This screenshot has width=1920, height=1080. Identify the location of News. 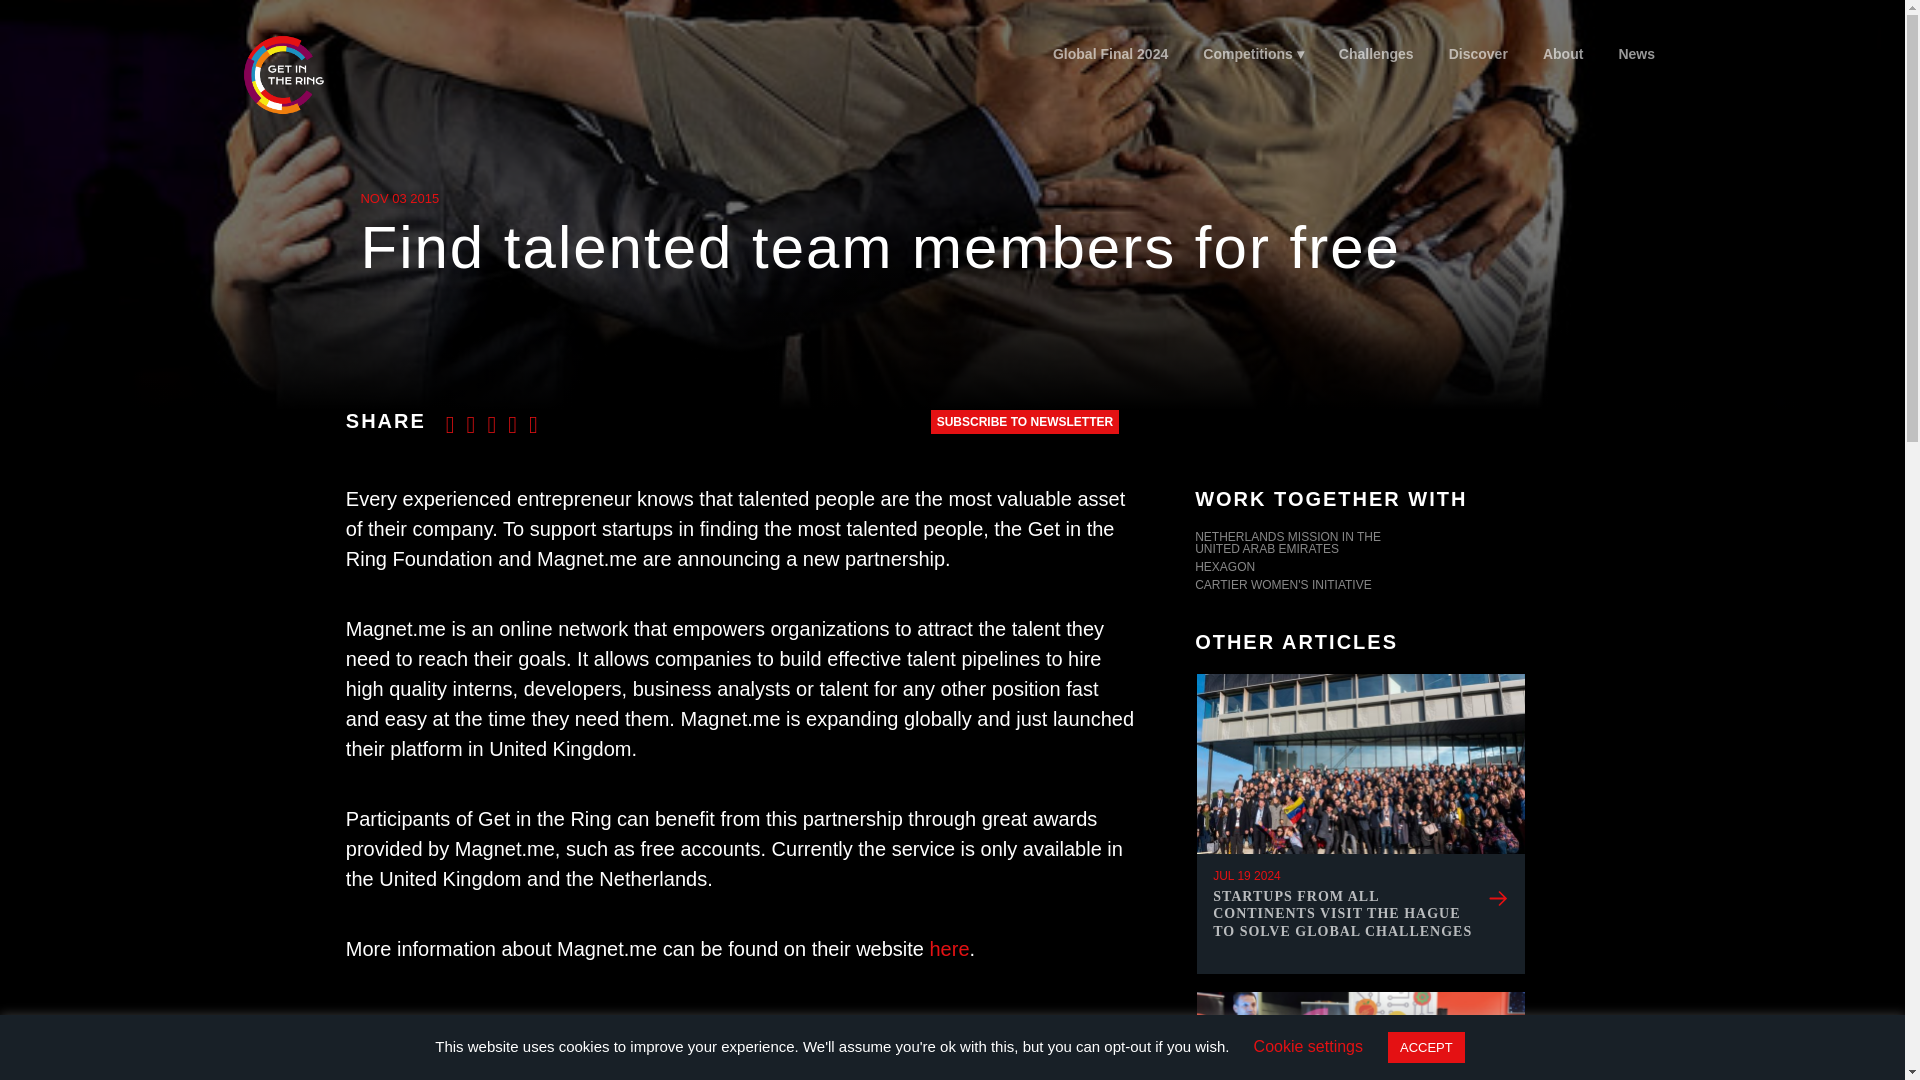
(1636, 54).